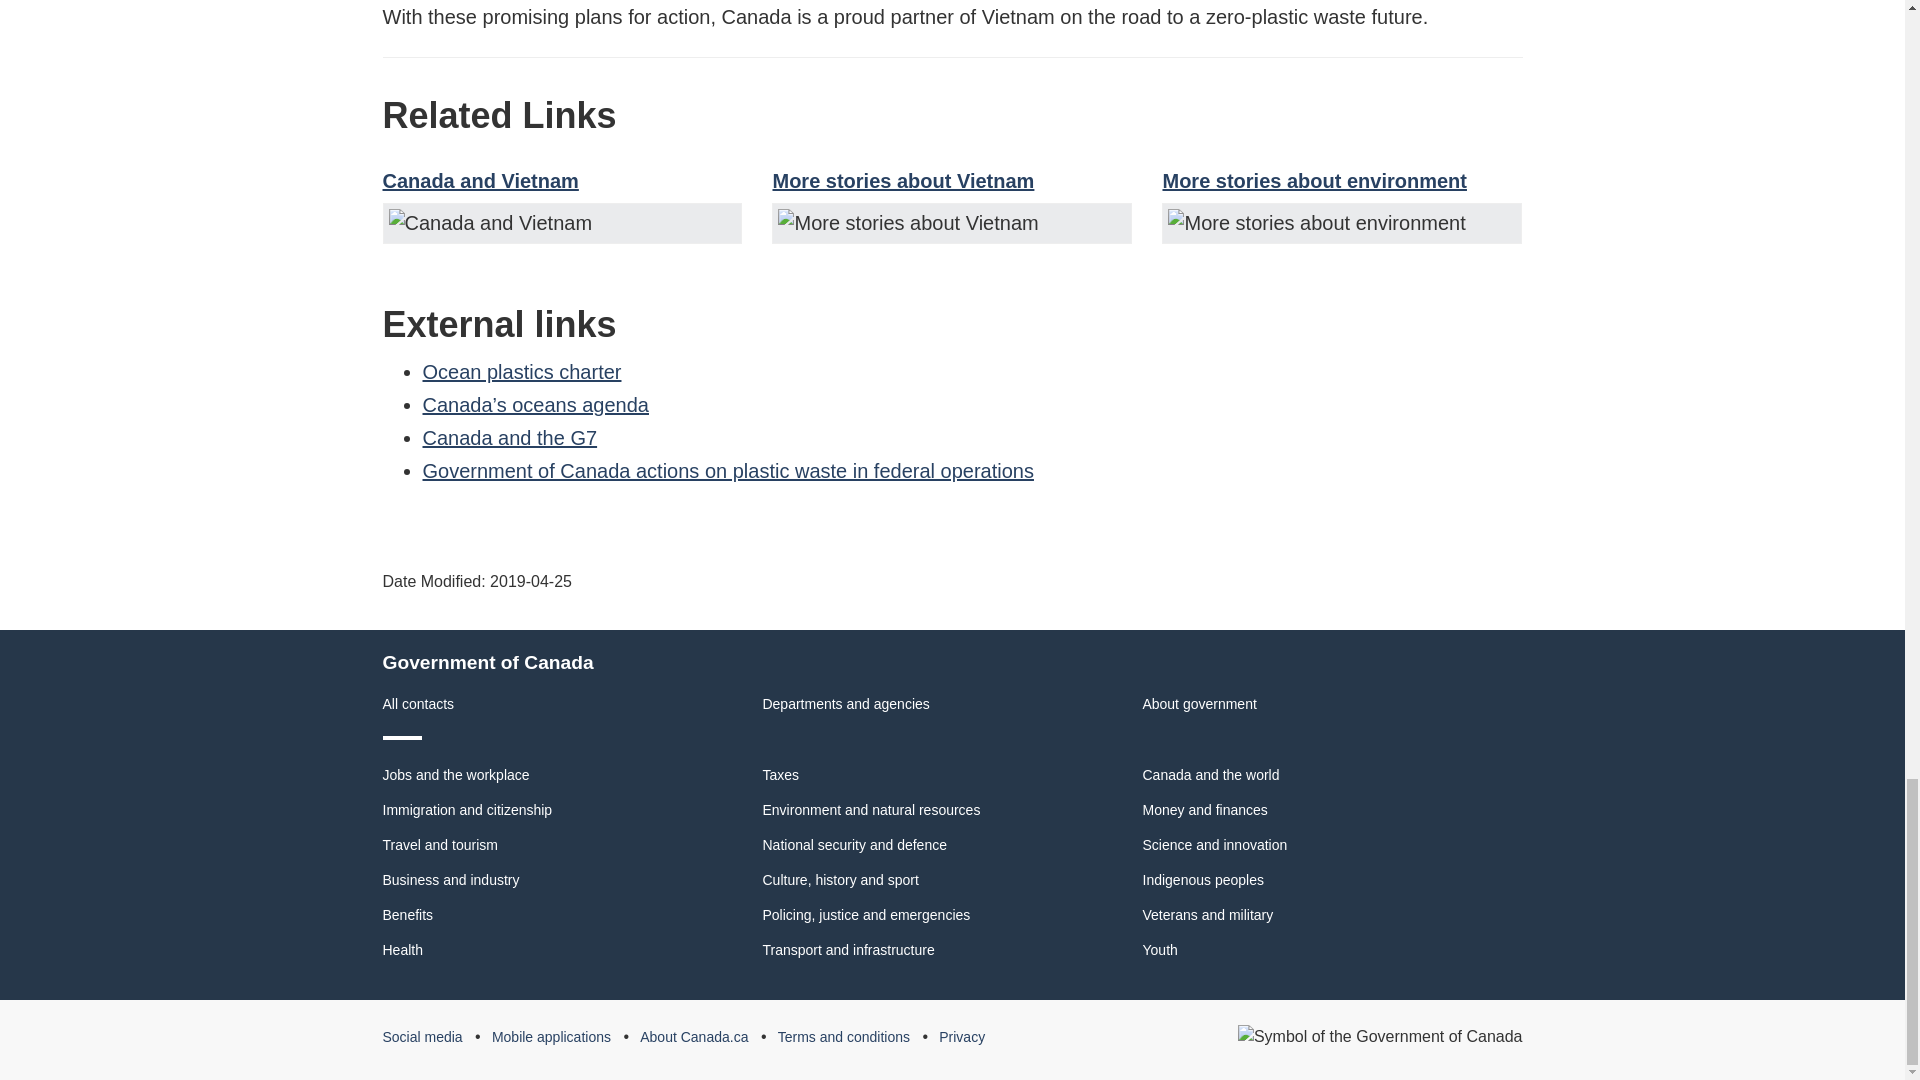  I want to click on Departments and agencies, so click(846, 703).